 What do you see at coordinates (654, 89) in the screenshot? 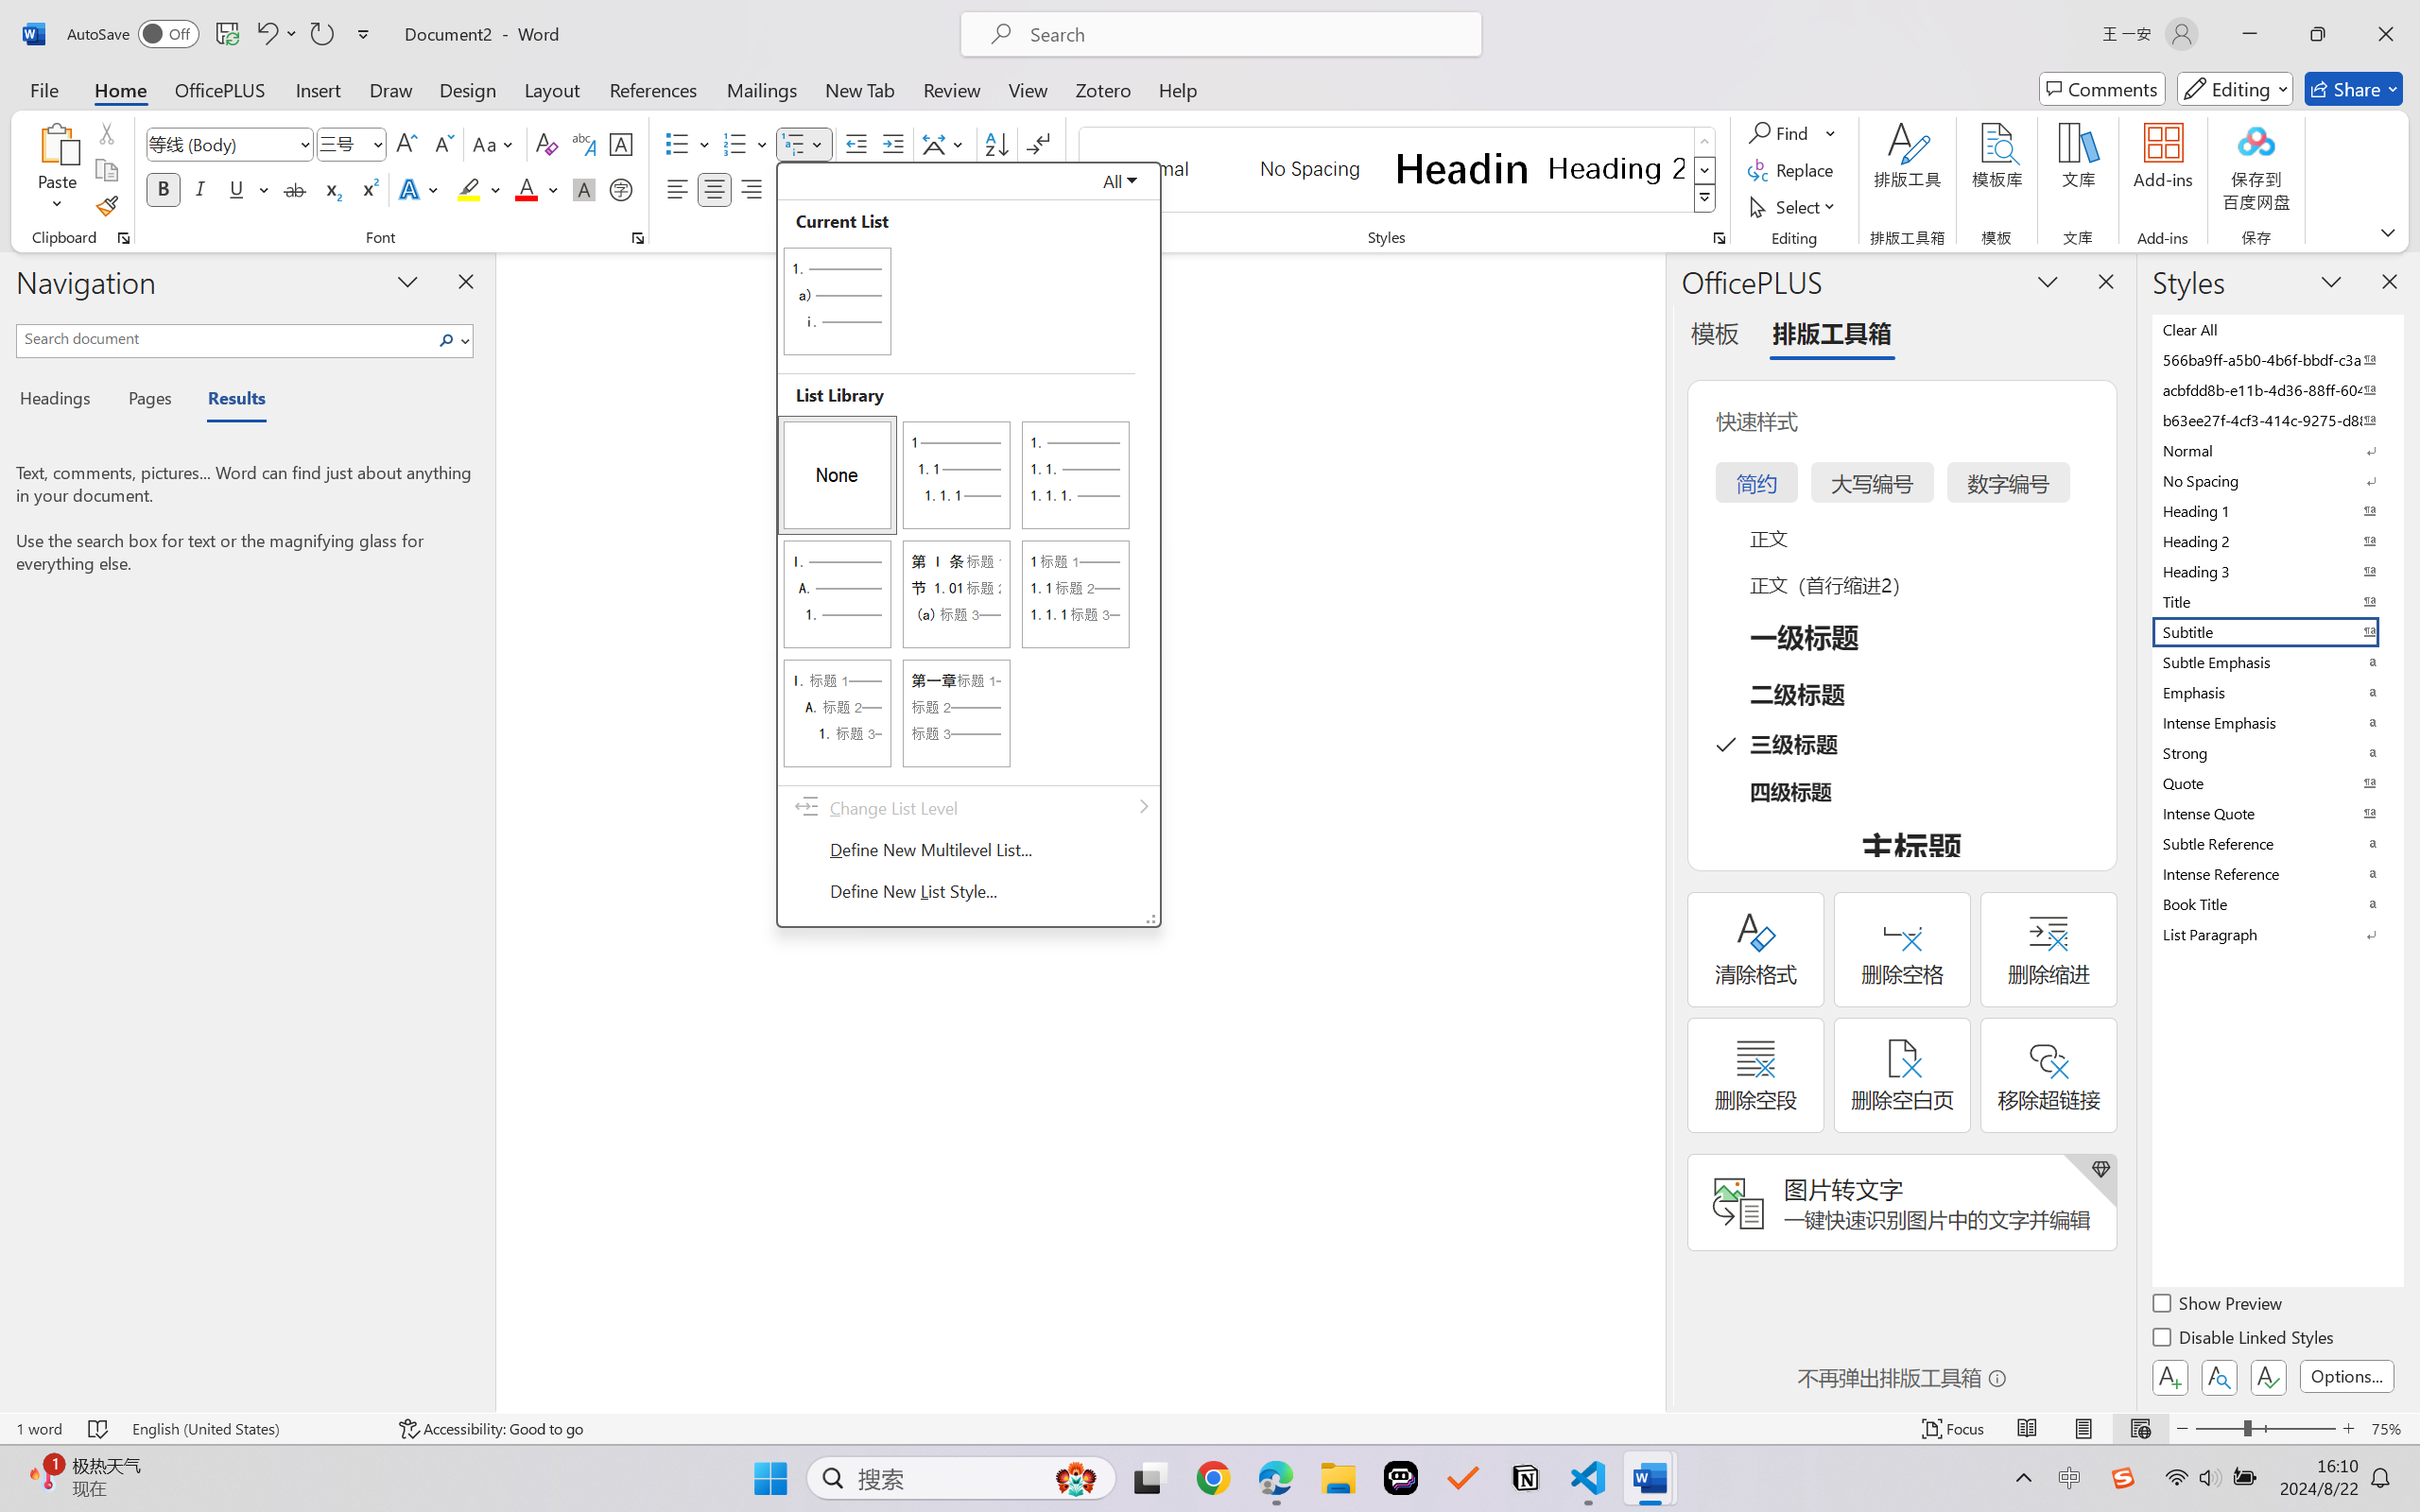
I see `References` at bounding box center [654, 89].